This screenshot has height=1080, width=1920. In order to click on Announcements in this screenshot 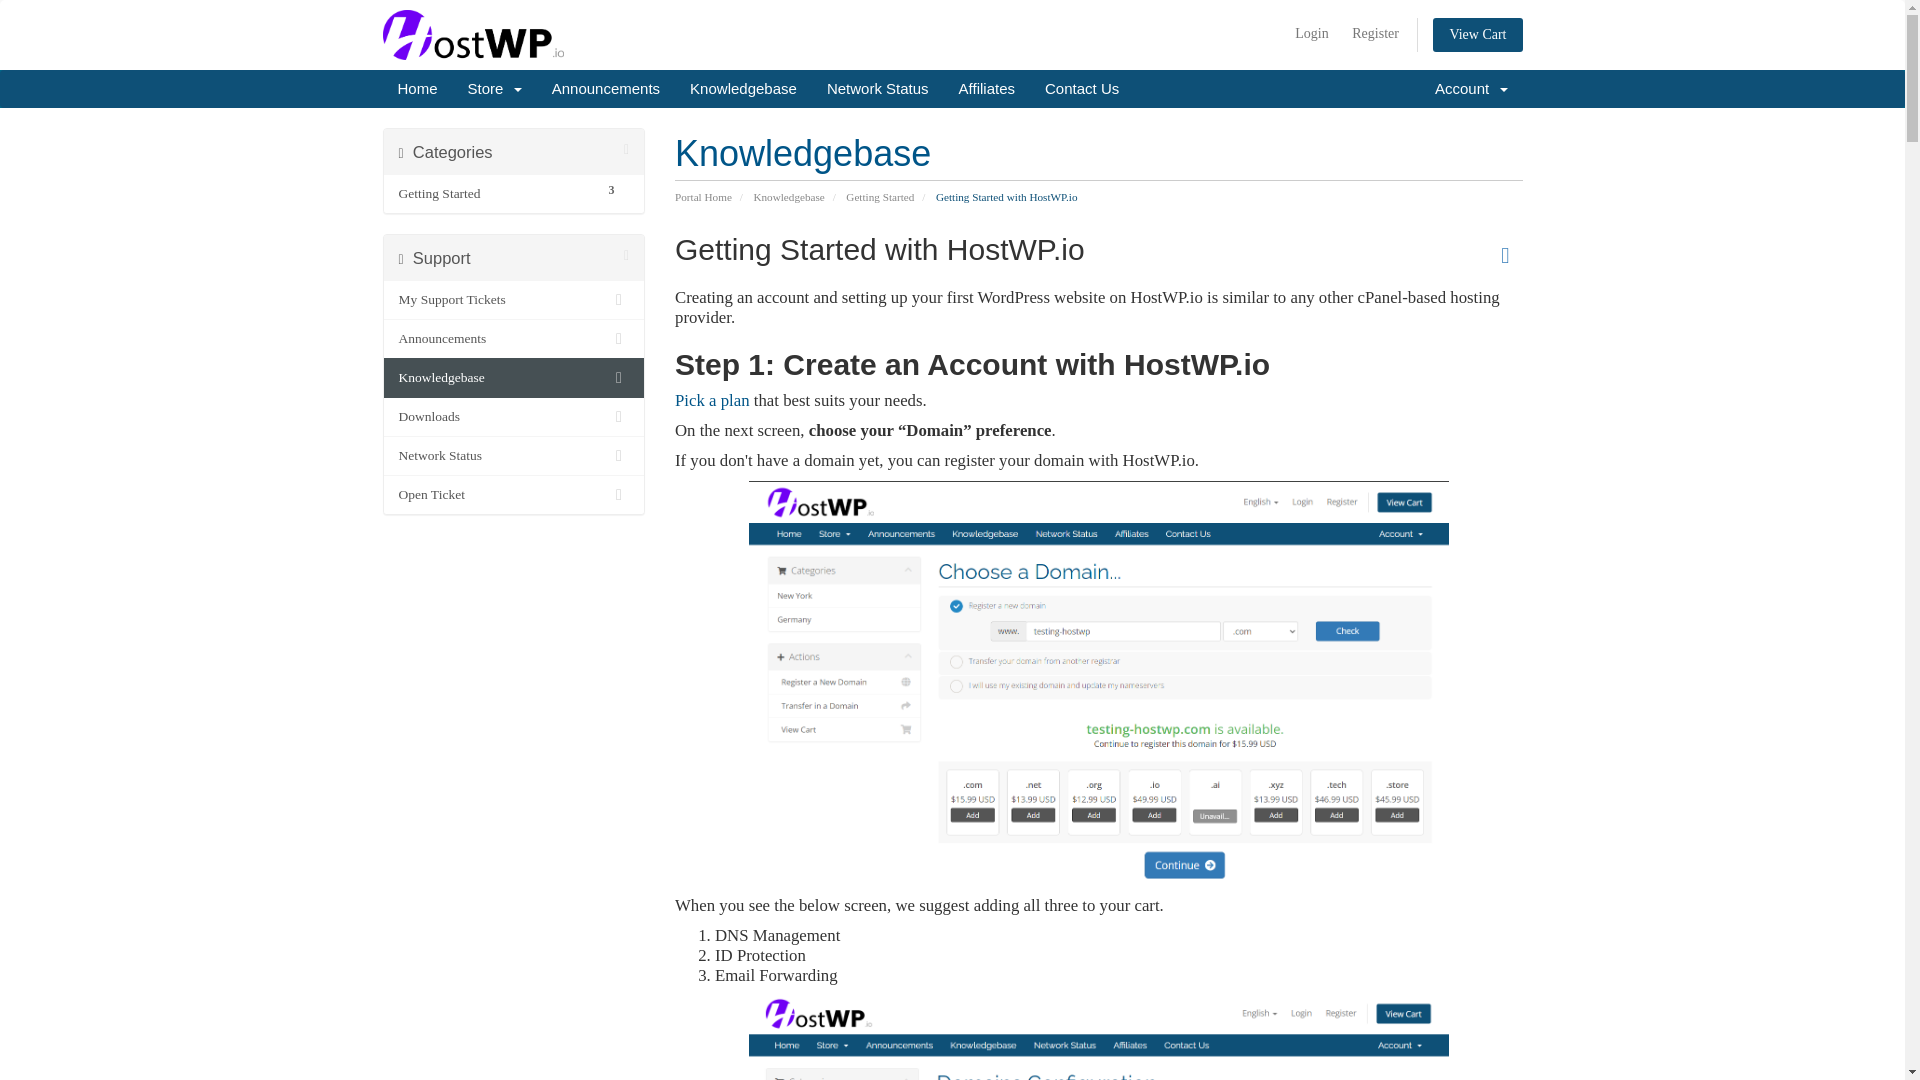, I will do `click(514, 338)`.